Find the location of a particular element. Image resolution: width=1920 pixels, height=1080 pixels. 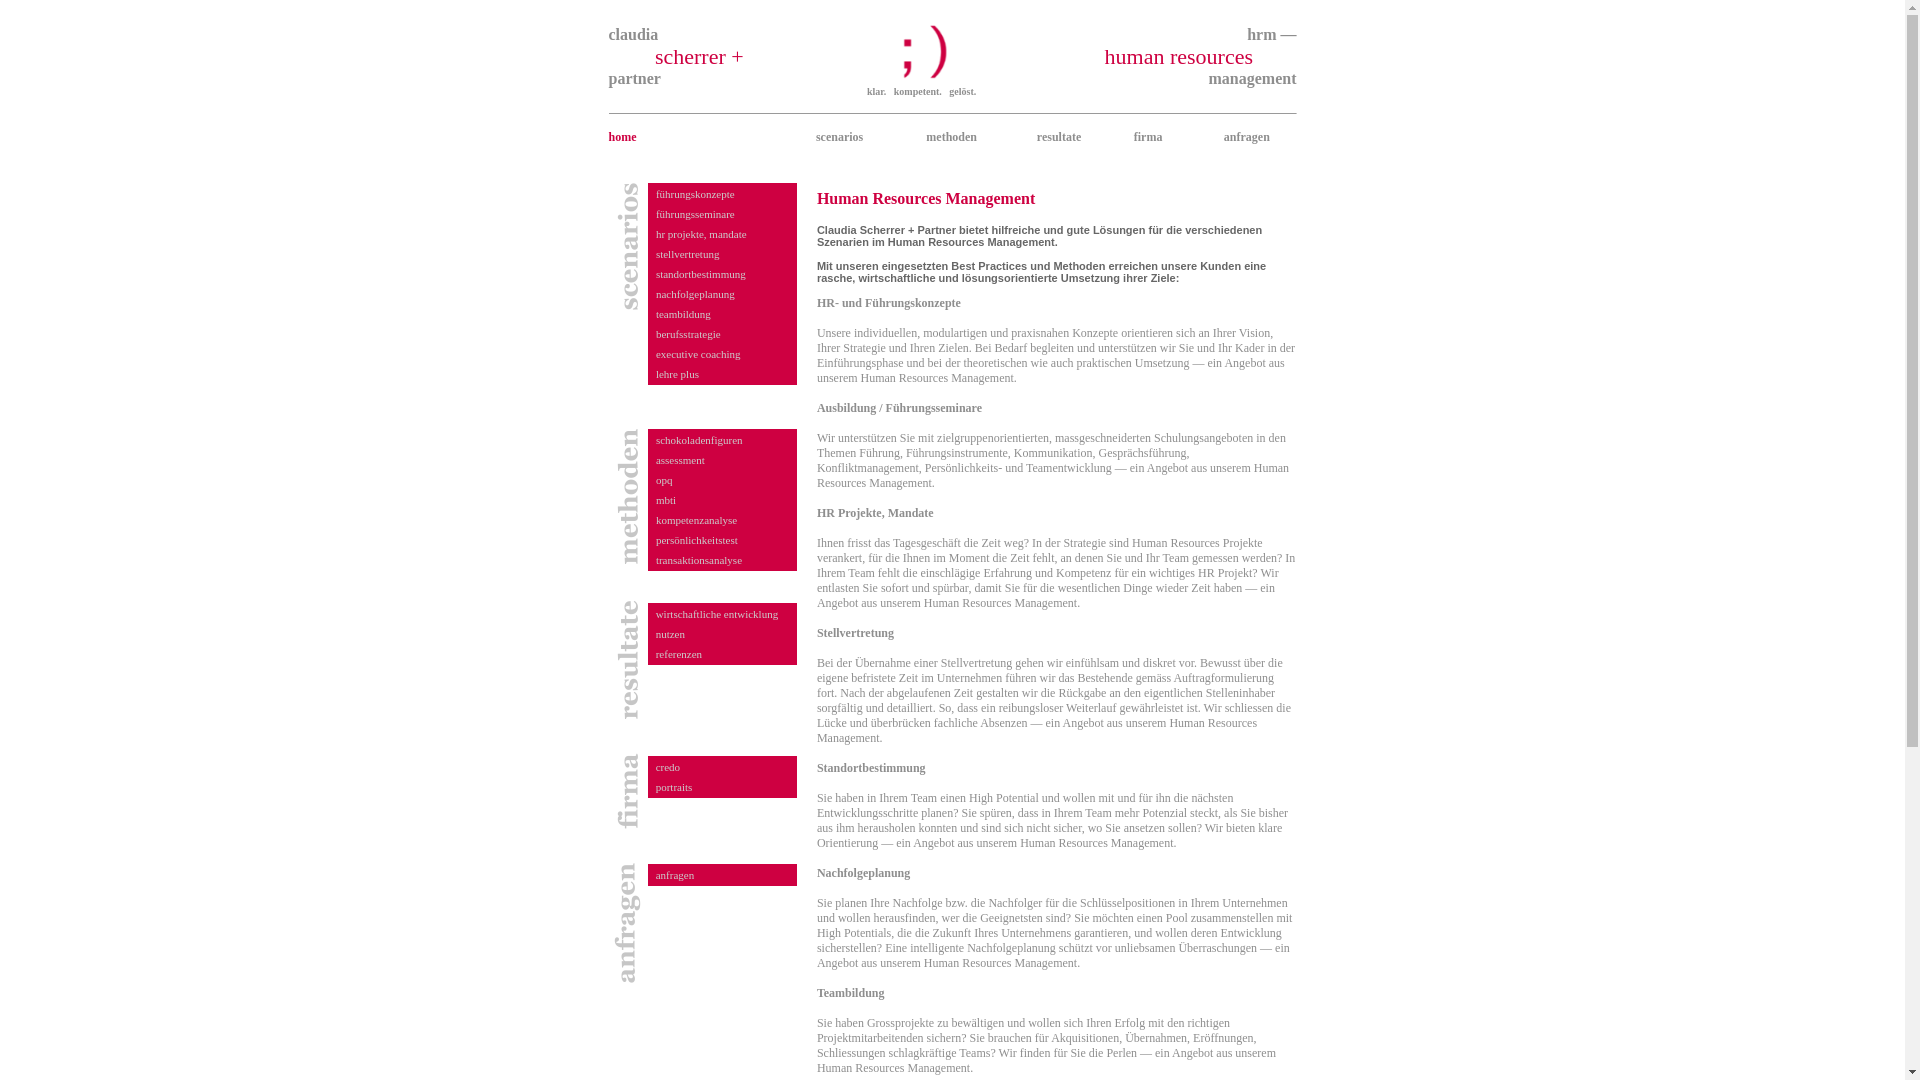

home is located at coordinates (622, 137).